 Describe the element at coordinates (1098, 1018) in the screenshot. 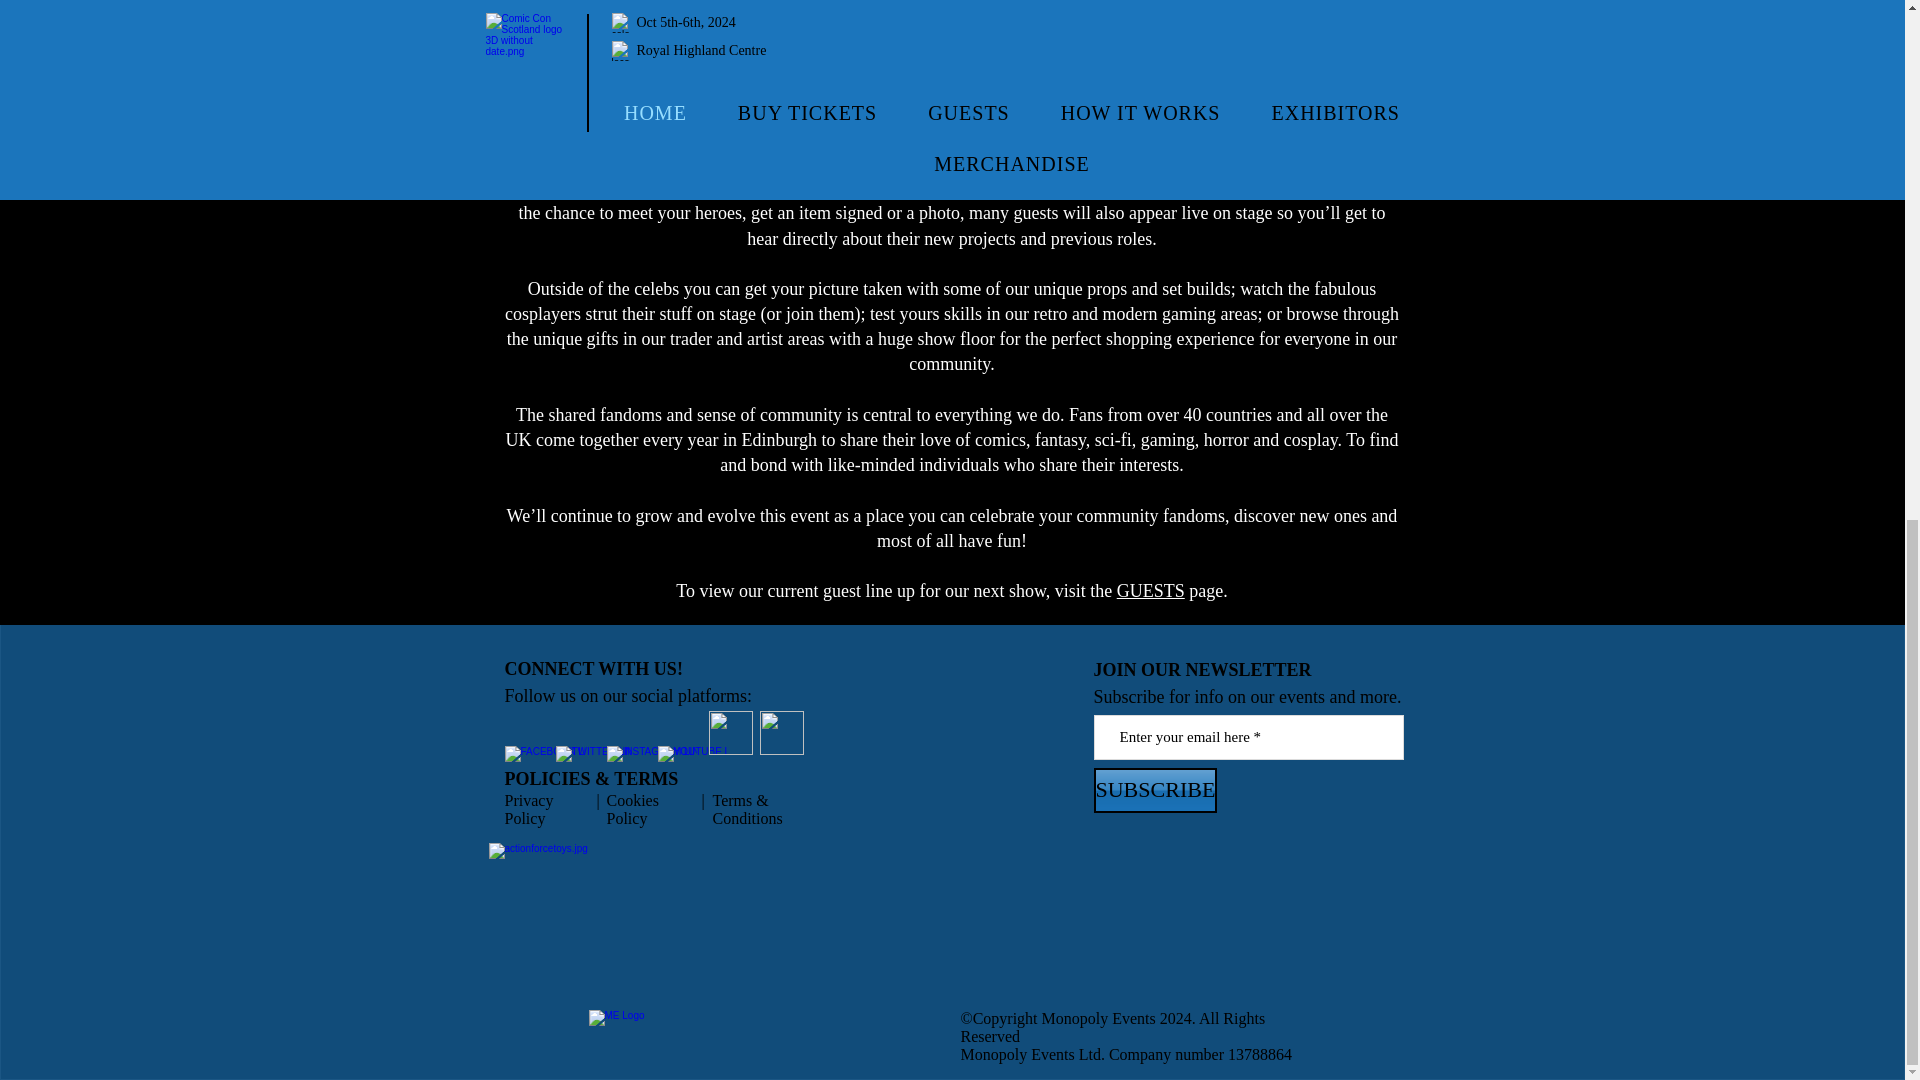

I see `Monopoly Events` at that location.